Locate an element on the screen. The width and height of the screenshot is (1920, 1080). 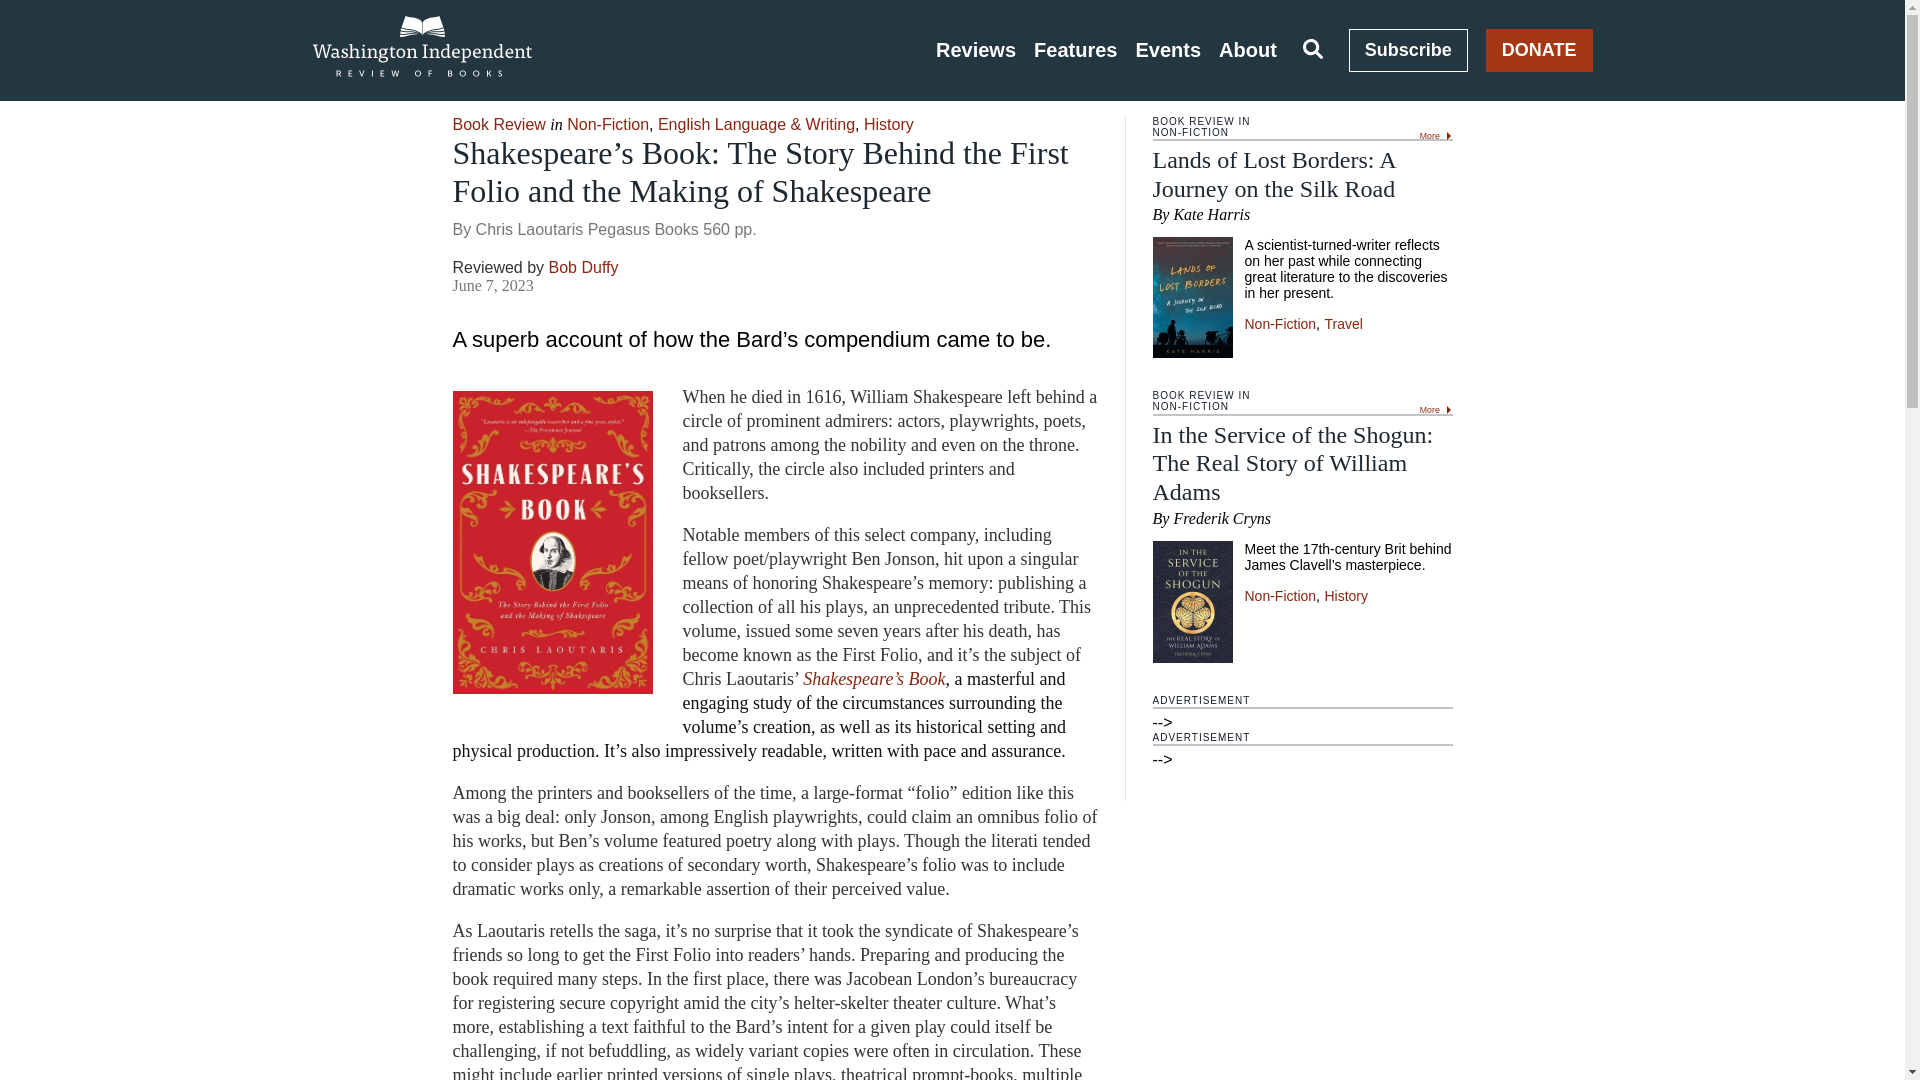
Non-Fiction is located at coordinates (1280, 595).